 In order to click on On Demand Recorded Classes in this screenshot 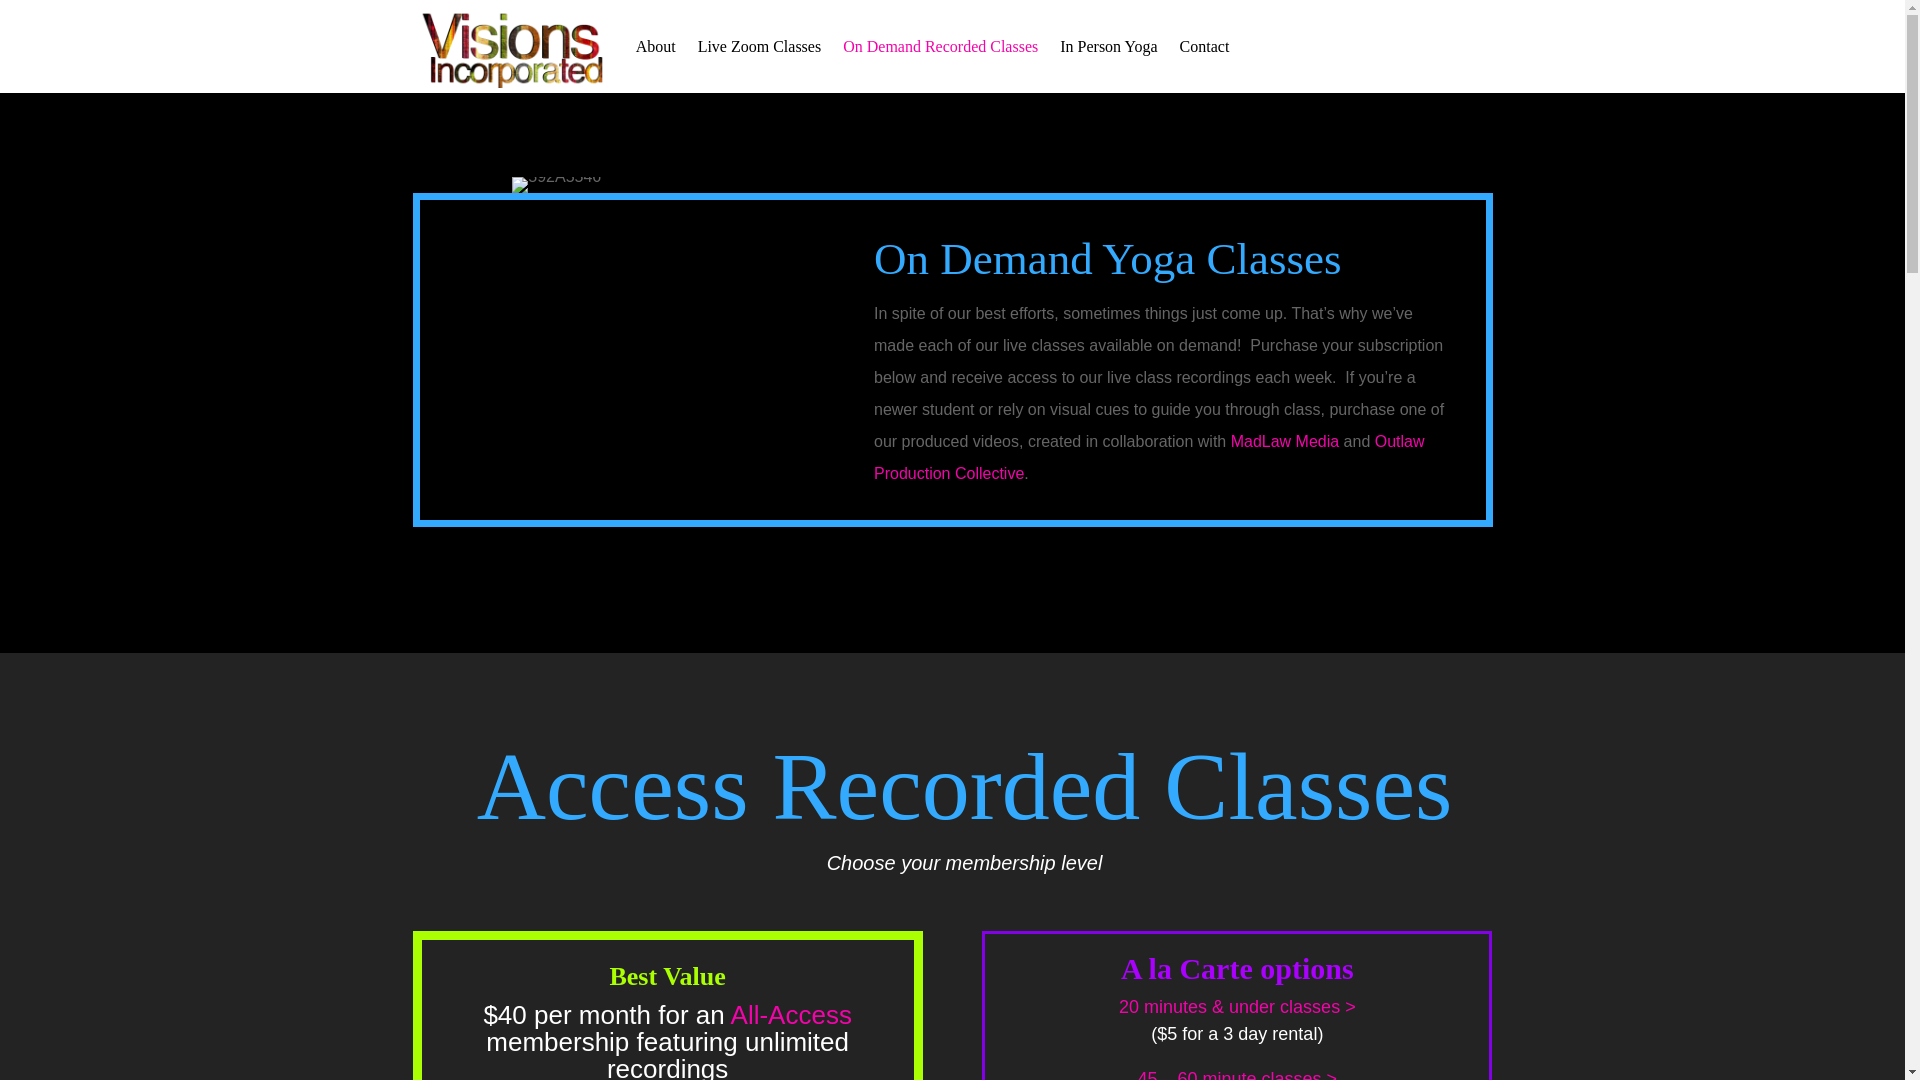, I will do `click(940, 46)`.